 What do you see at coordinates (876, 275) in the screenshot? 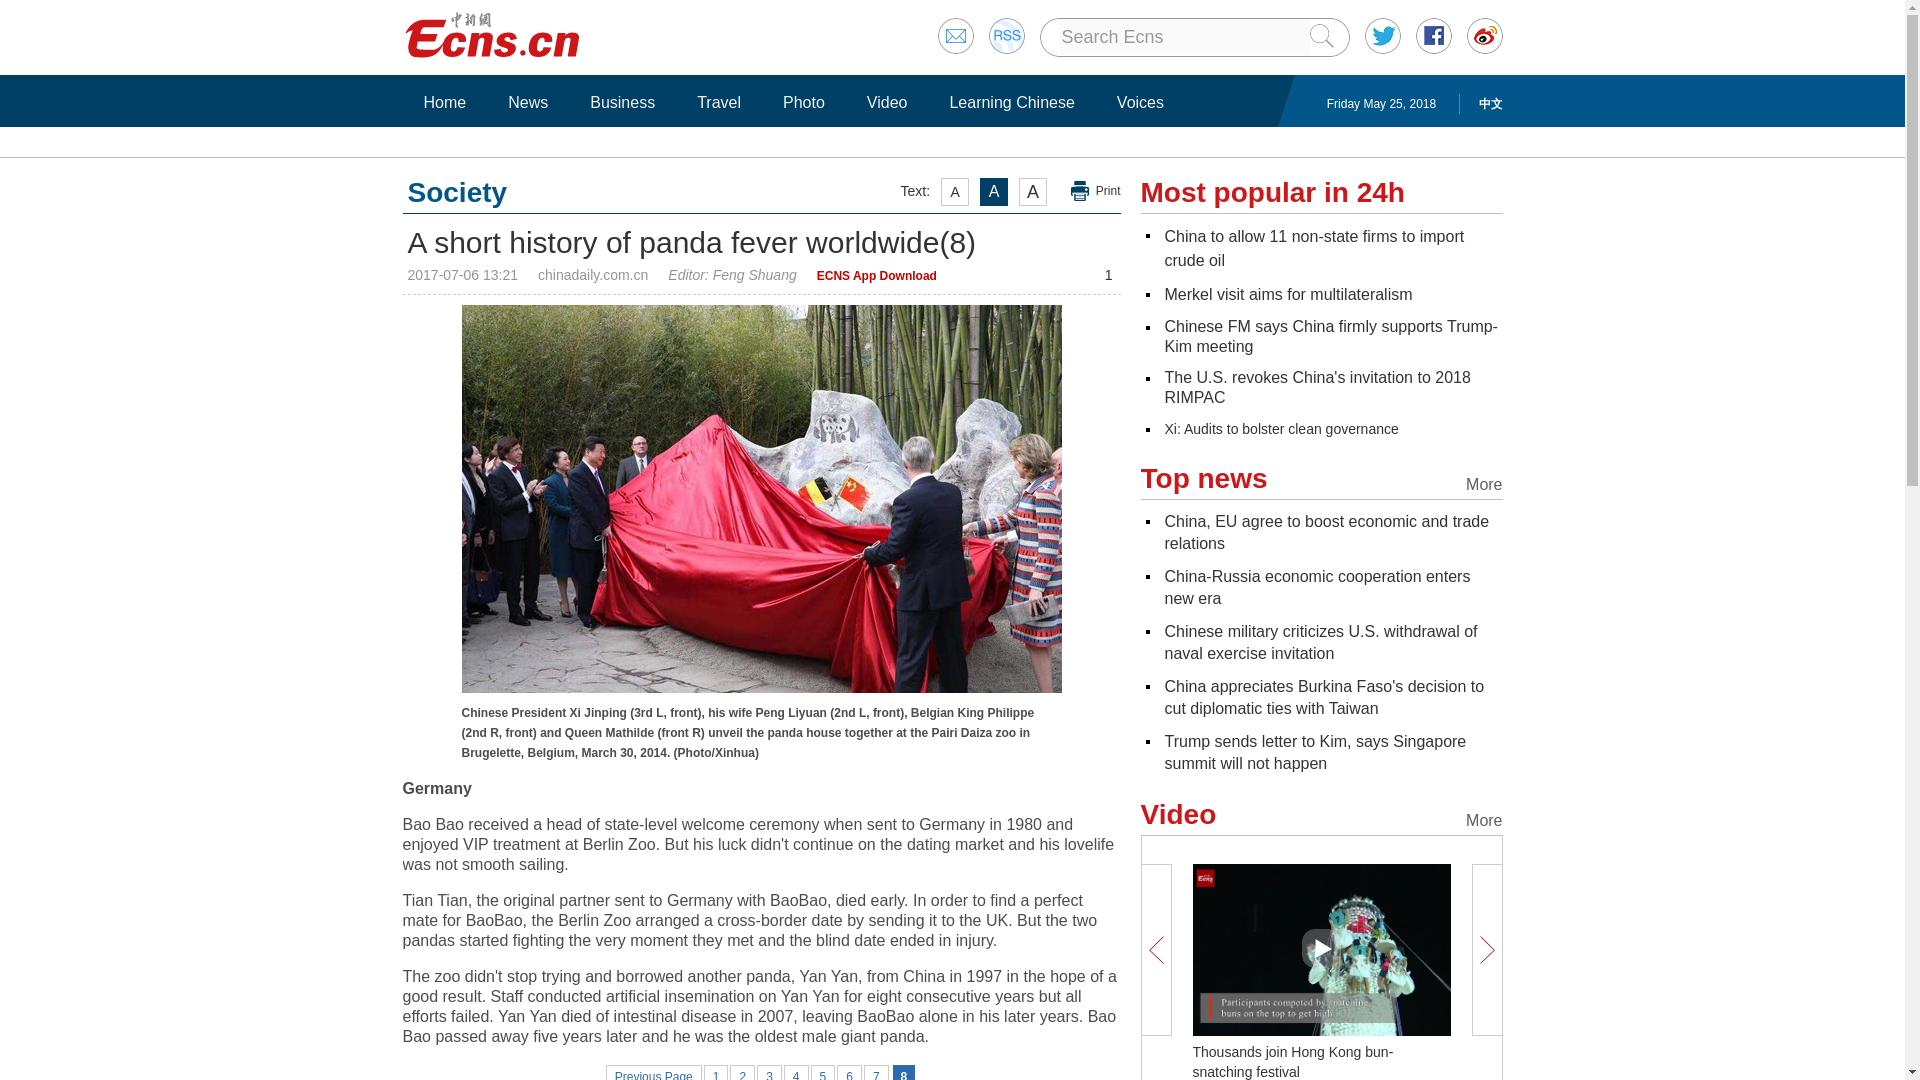
I see `ECNS App Download` at bounding box center [876, 275].